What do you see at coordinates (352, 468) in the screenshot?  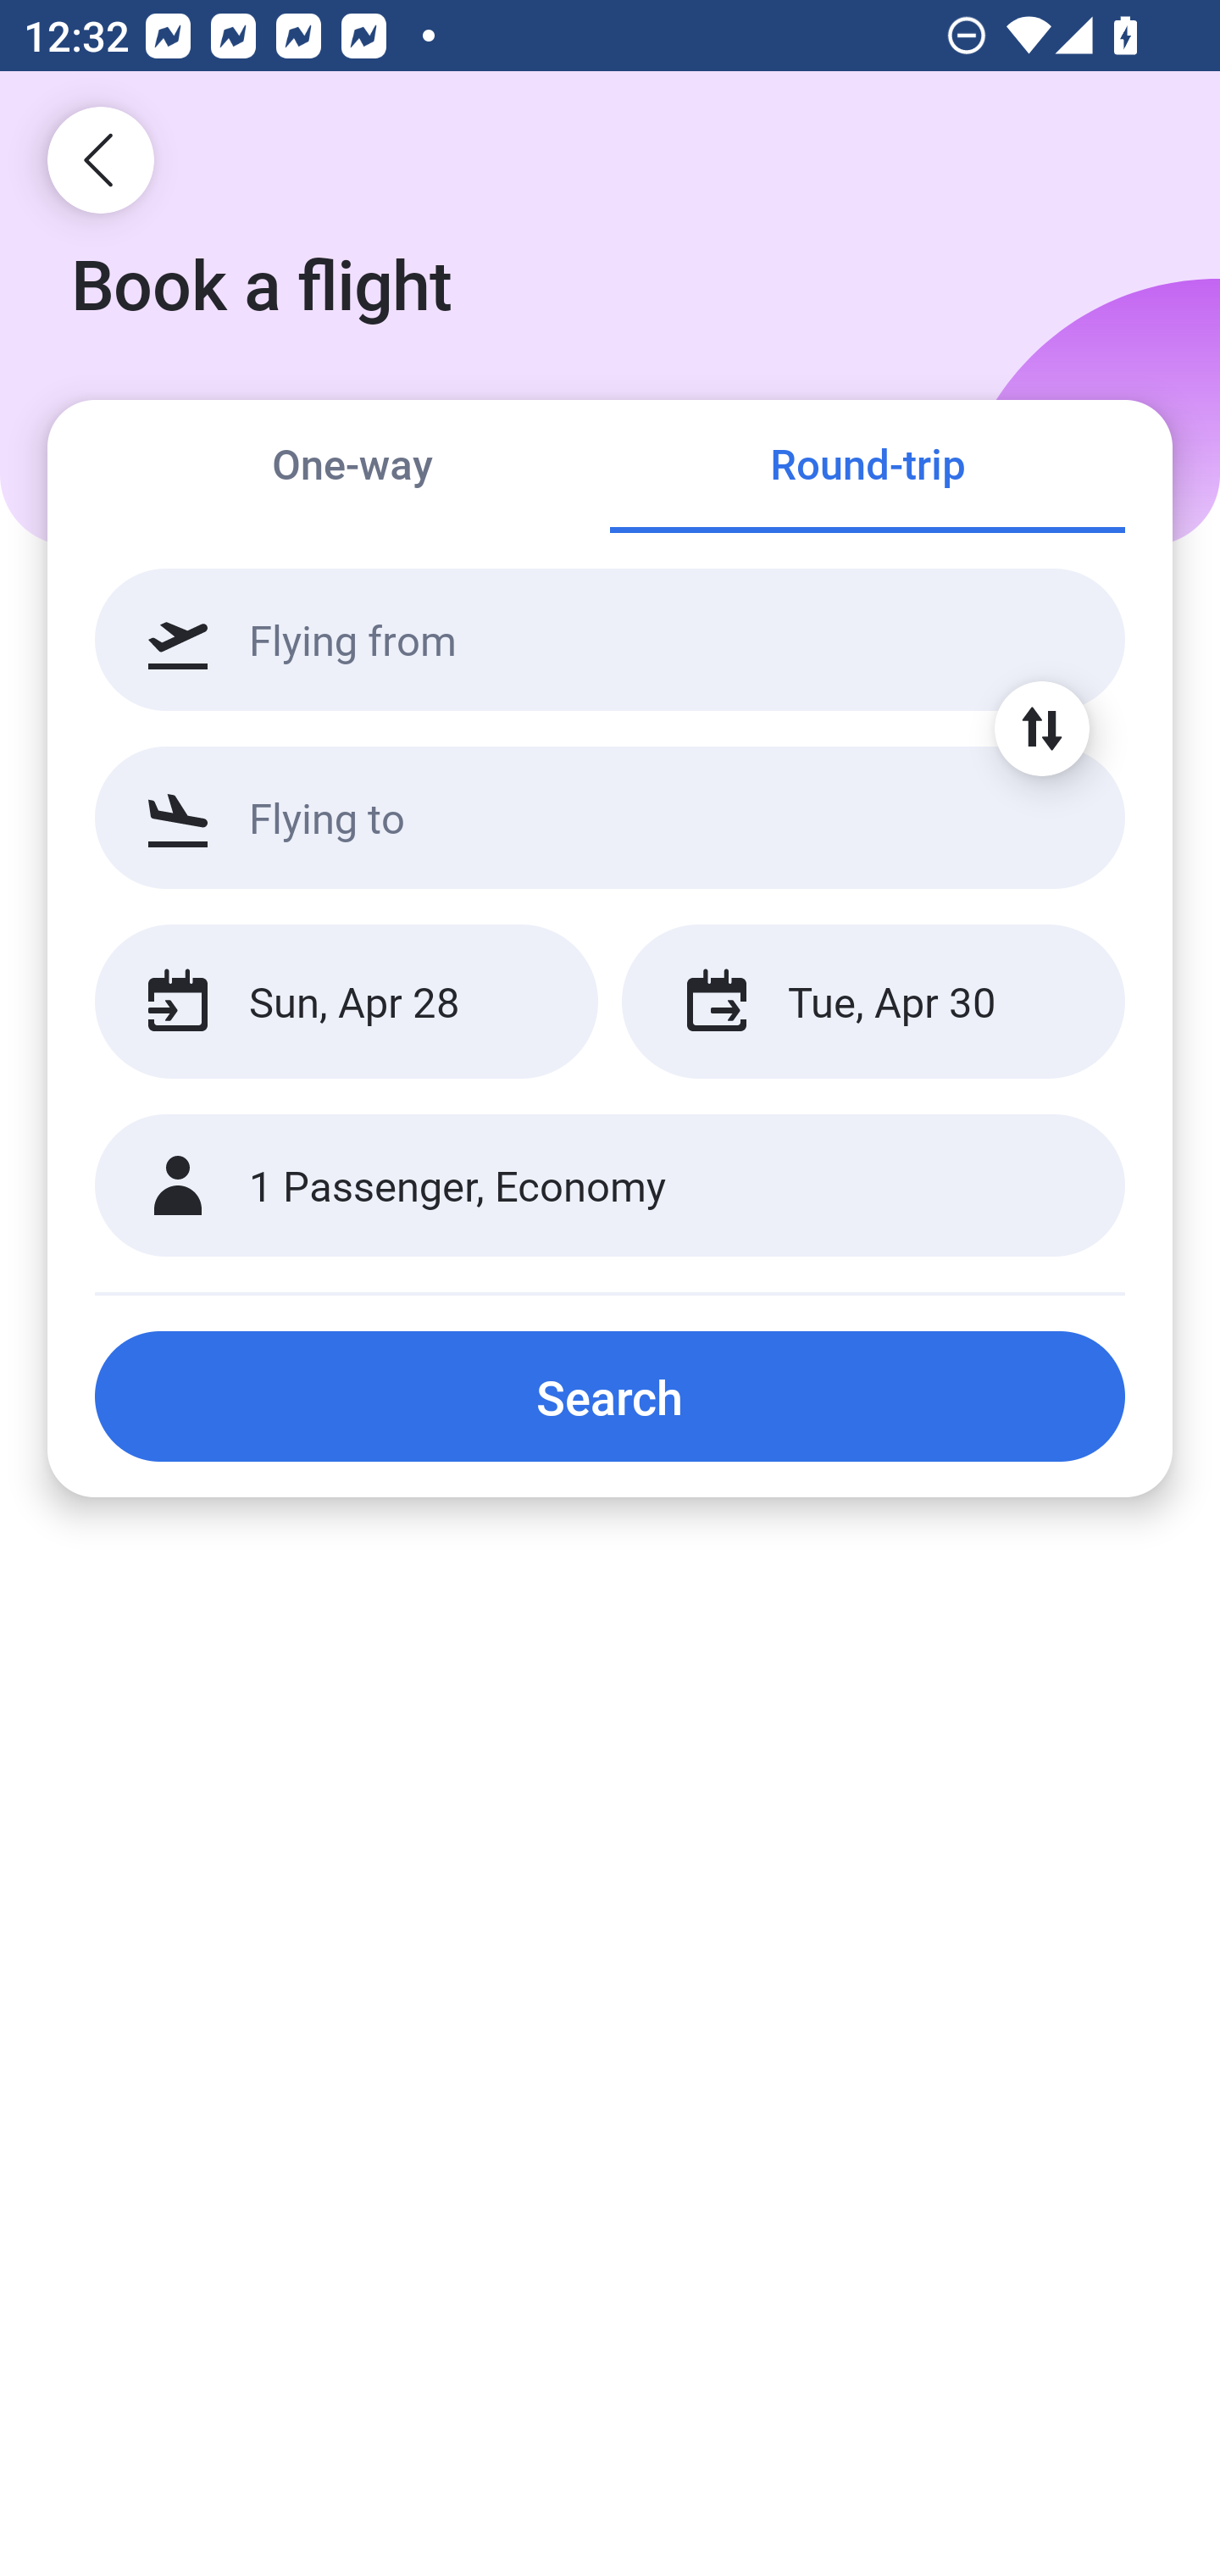 I see `One-way` at bounding box center [352, 468].